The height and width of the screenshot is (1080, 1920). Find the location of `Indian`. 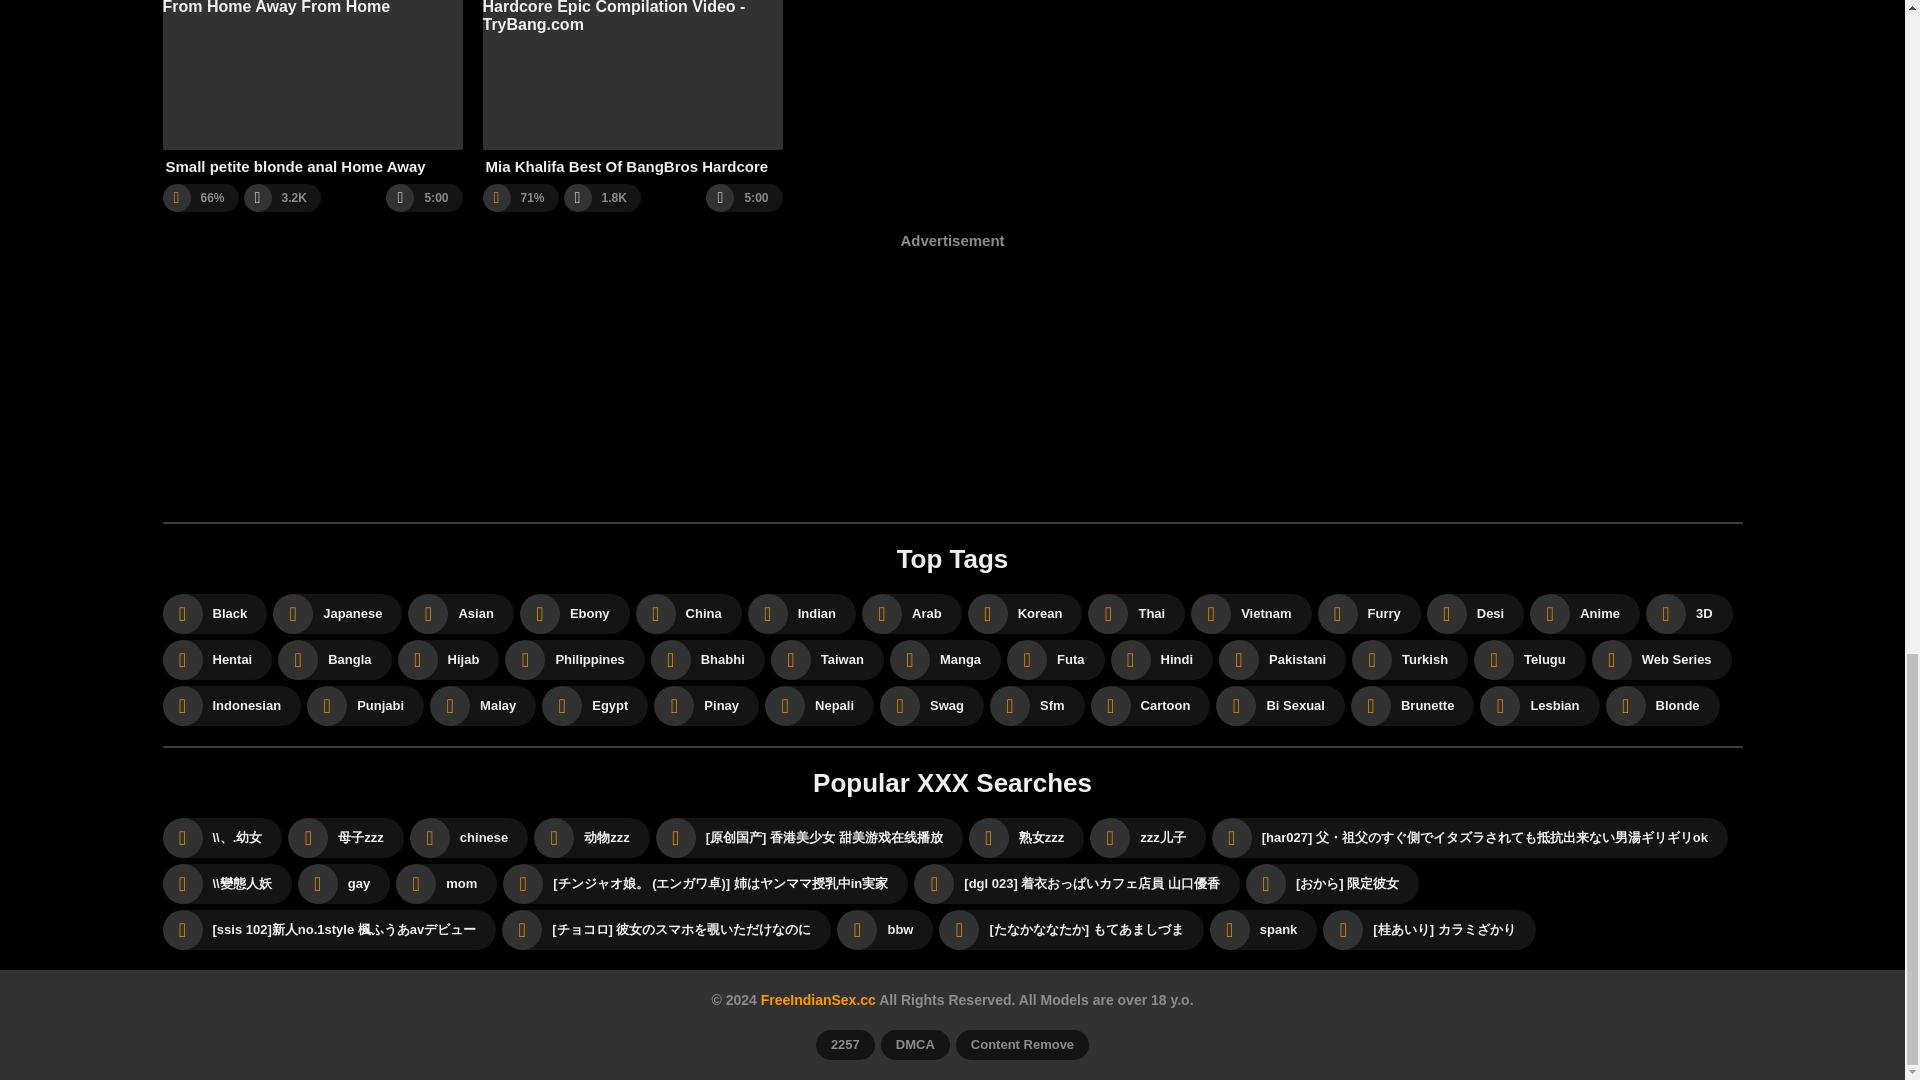

Indian is located at coordinates (802, 614).